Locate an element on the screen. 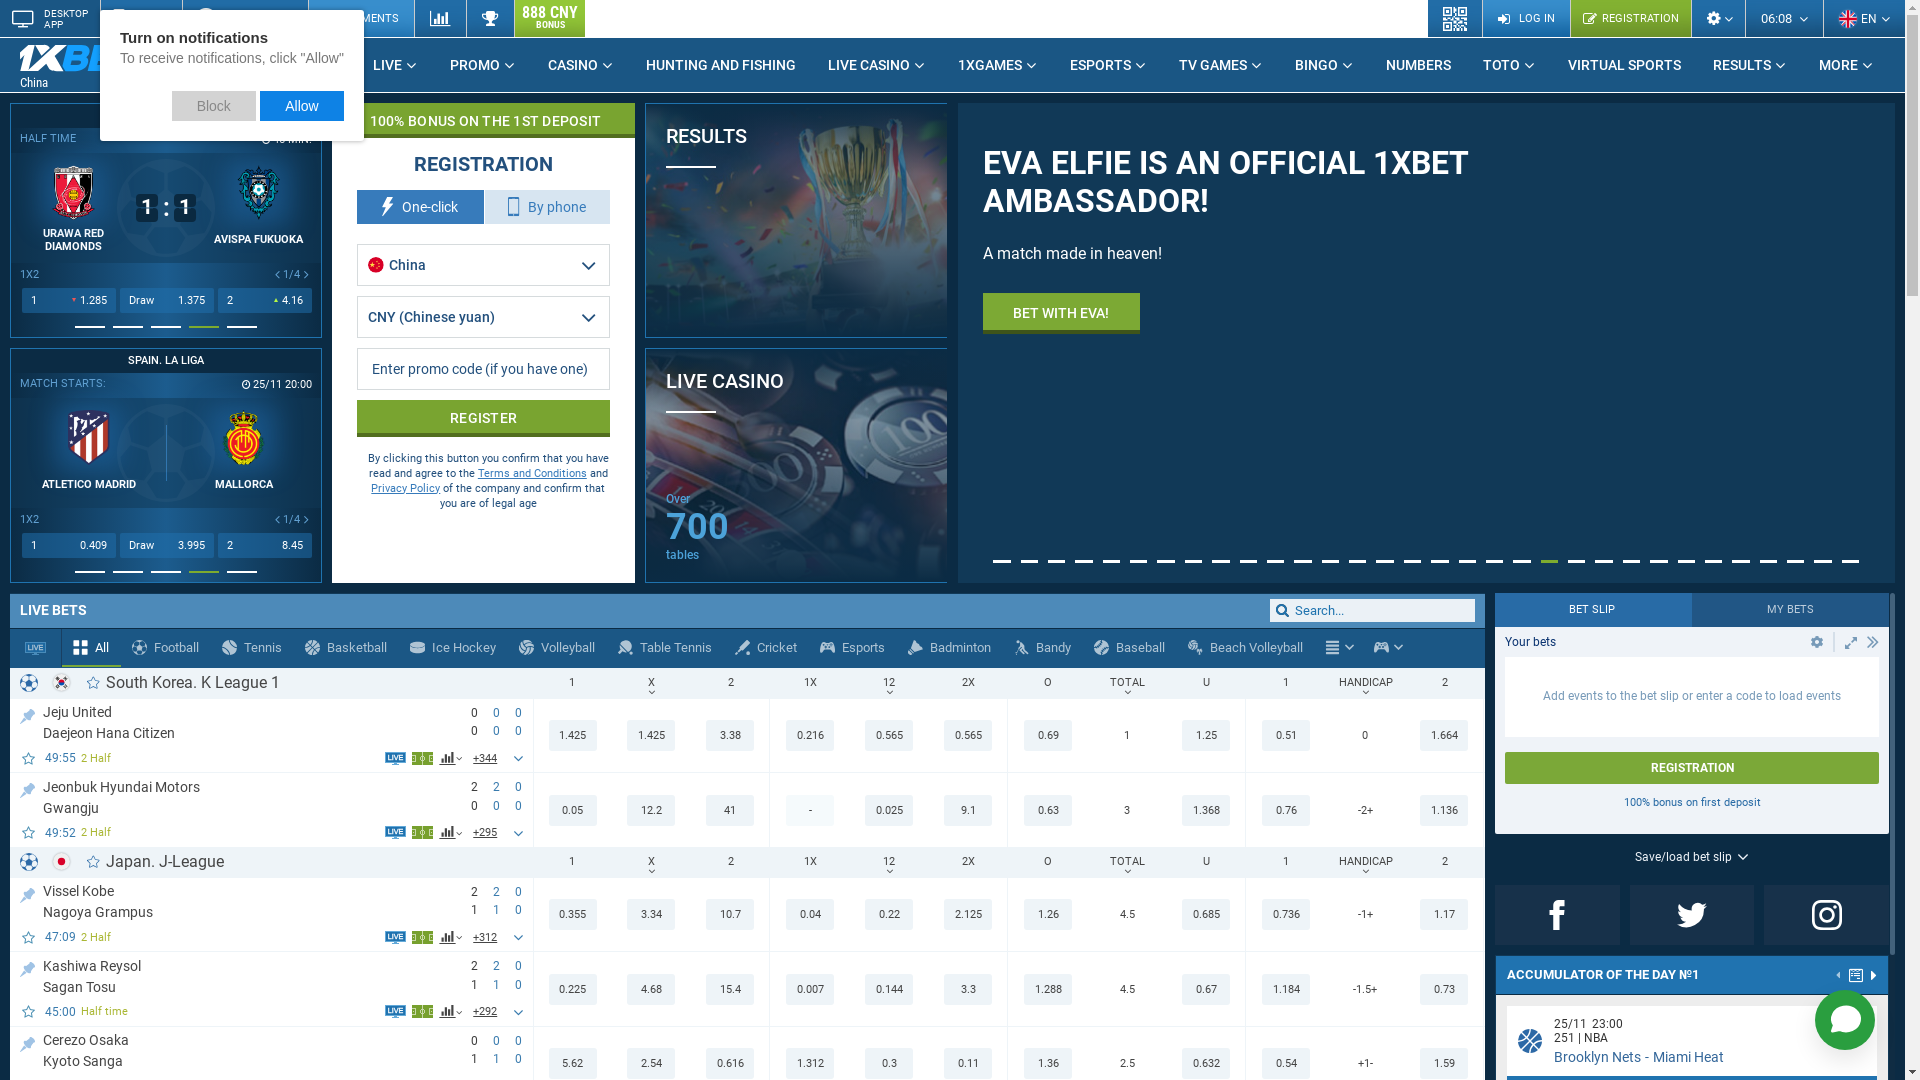 Image resolution: width=1920 pixels, height=1080 pixels. New version of the 1xBet website is located at coordinates (492, 343).